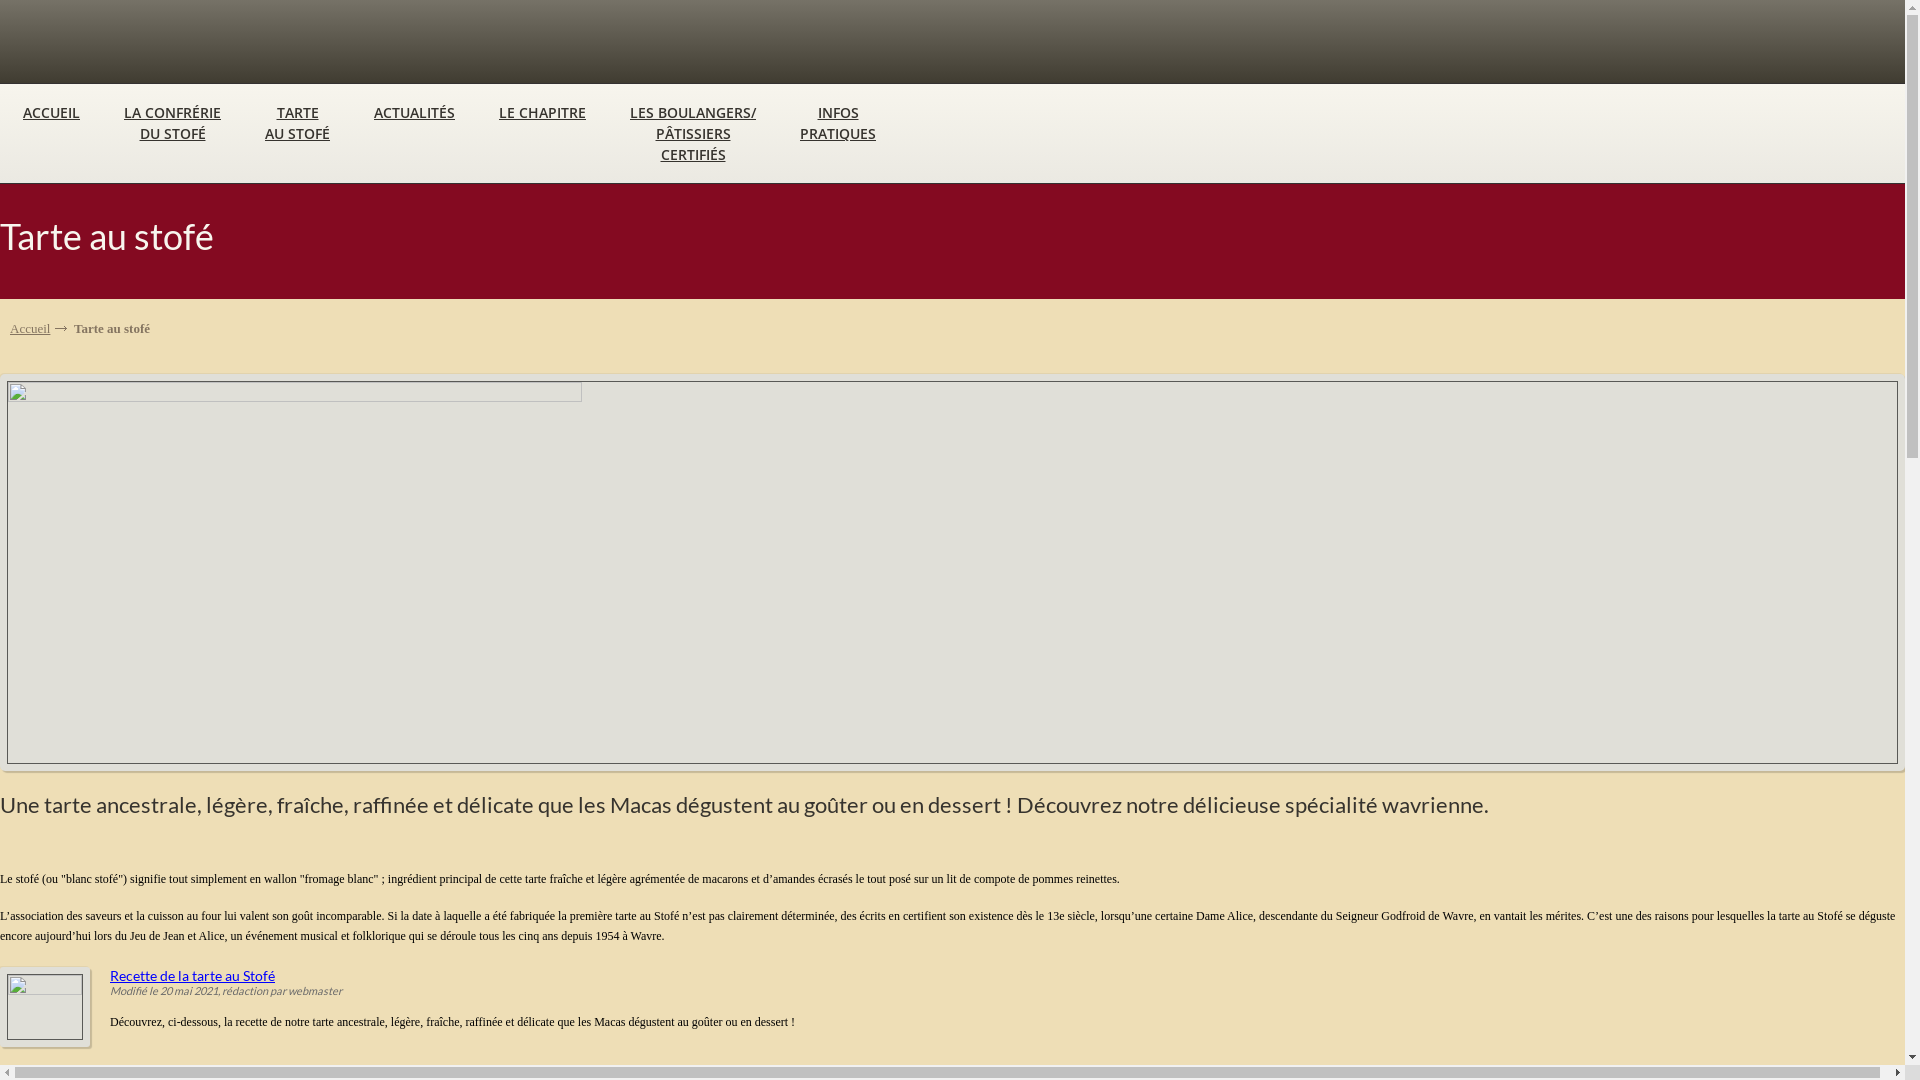 Image resolution: width=1920 pixels, height=1080 pixels. I want to click on Accueil, so click(38, 328).